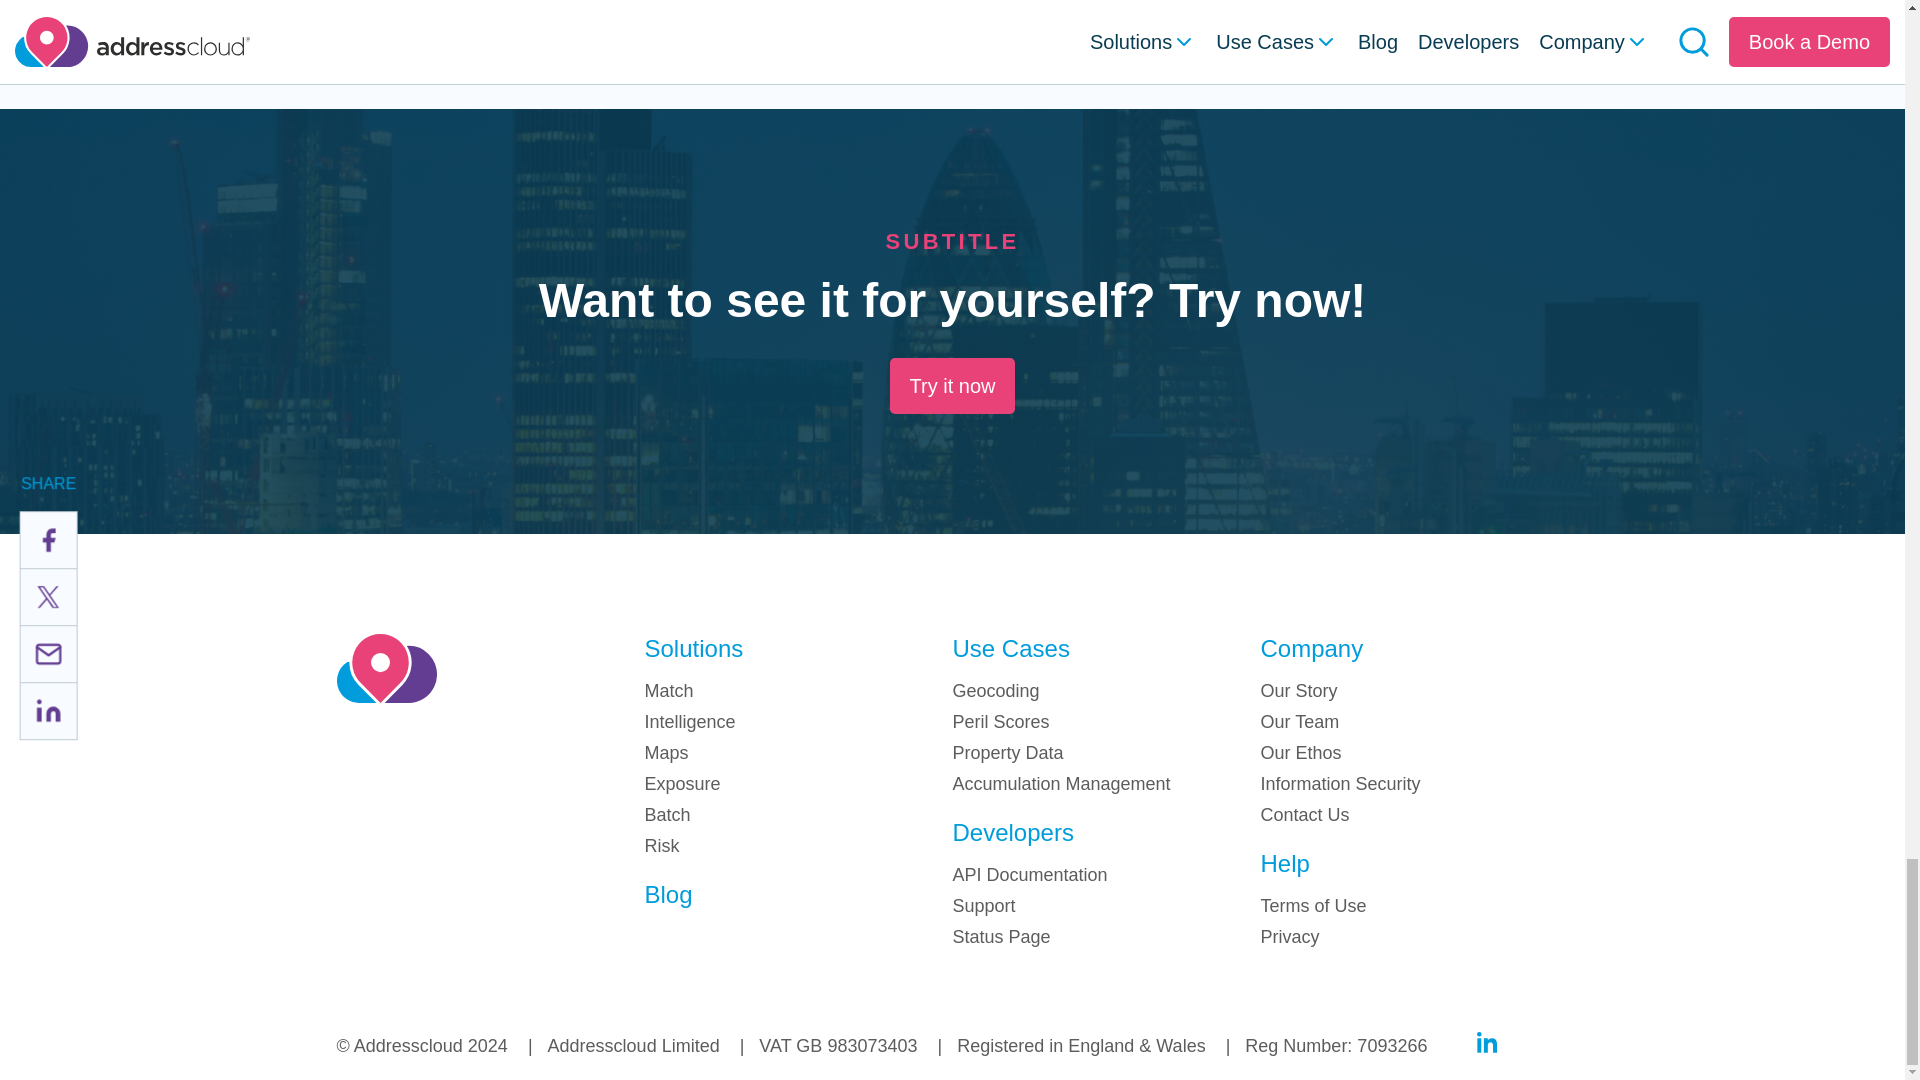  Describe the element at coordinates (1010, 648) in the screenshot. I see `Use Cases` at that location.